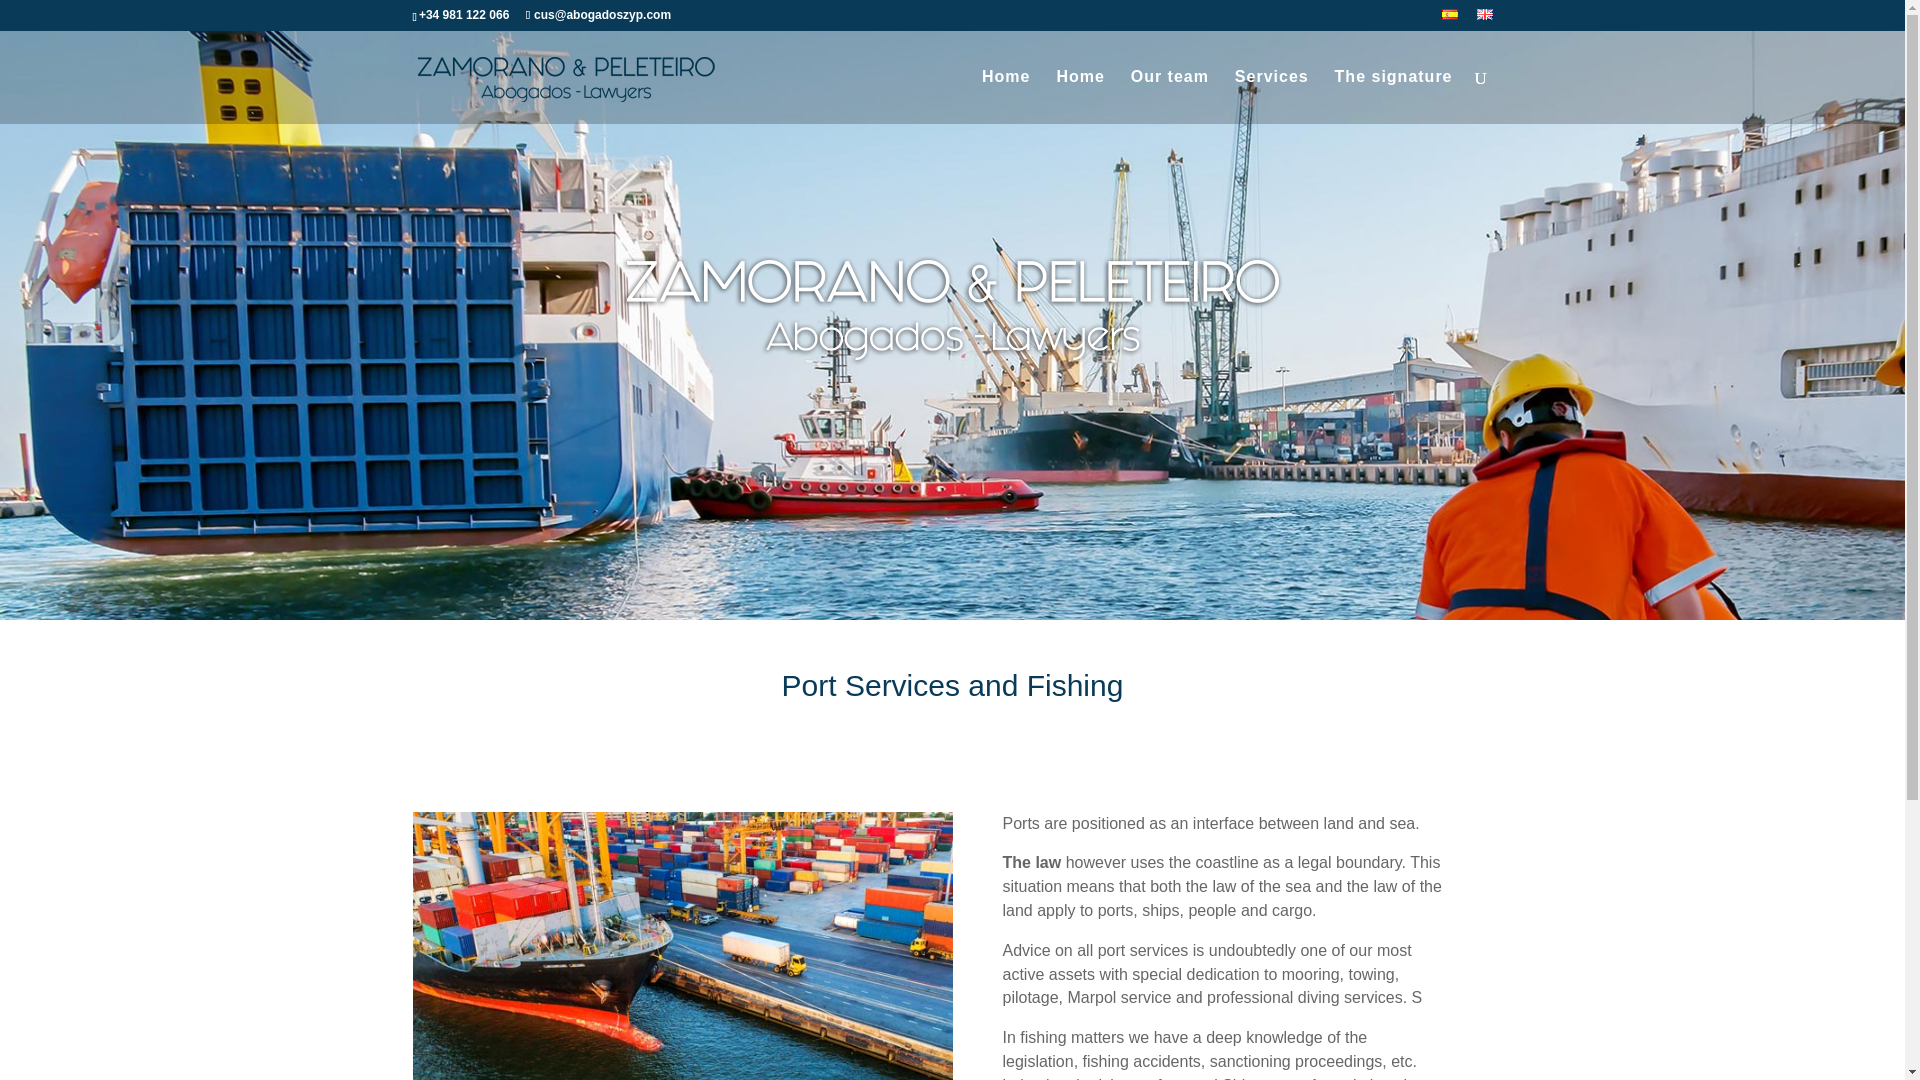  I want to click on Home, so click(1005, 97).